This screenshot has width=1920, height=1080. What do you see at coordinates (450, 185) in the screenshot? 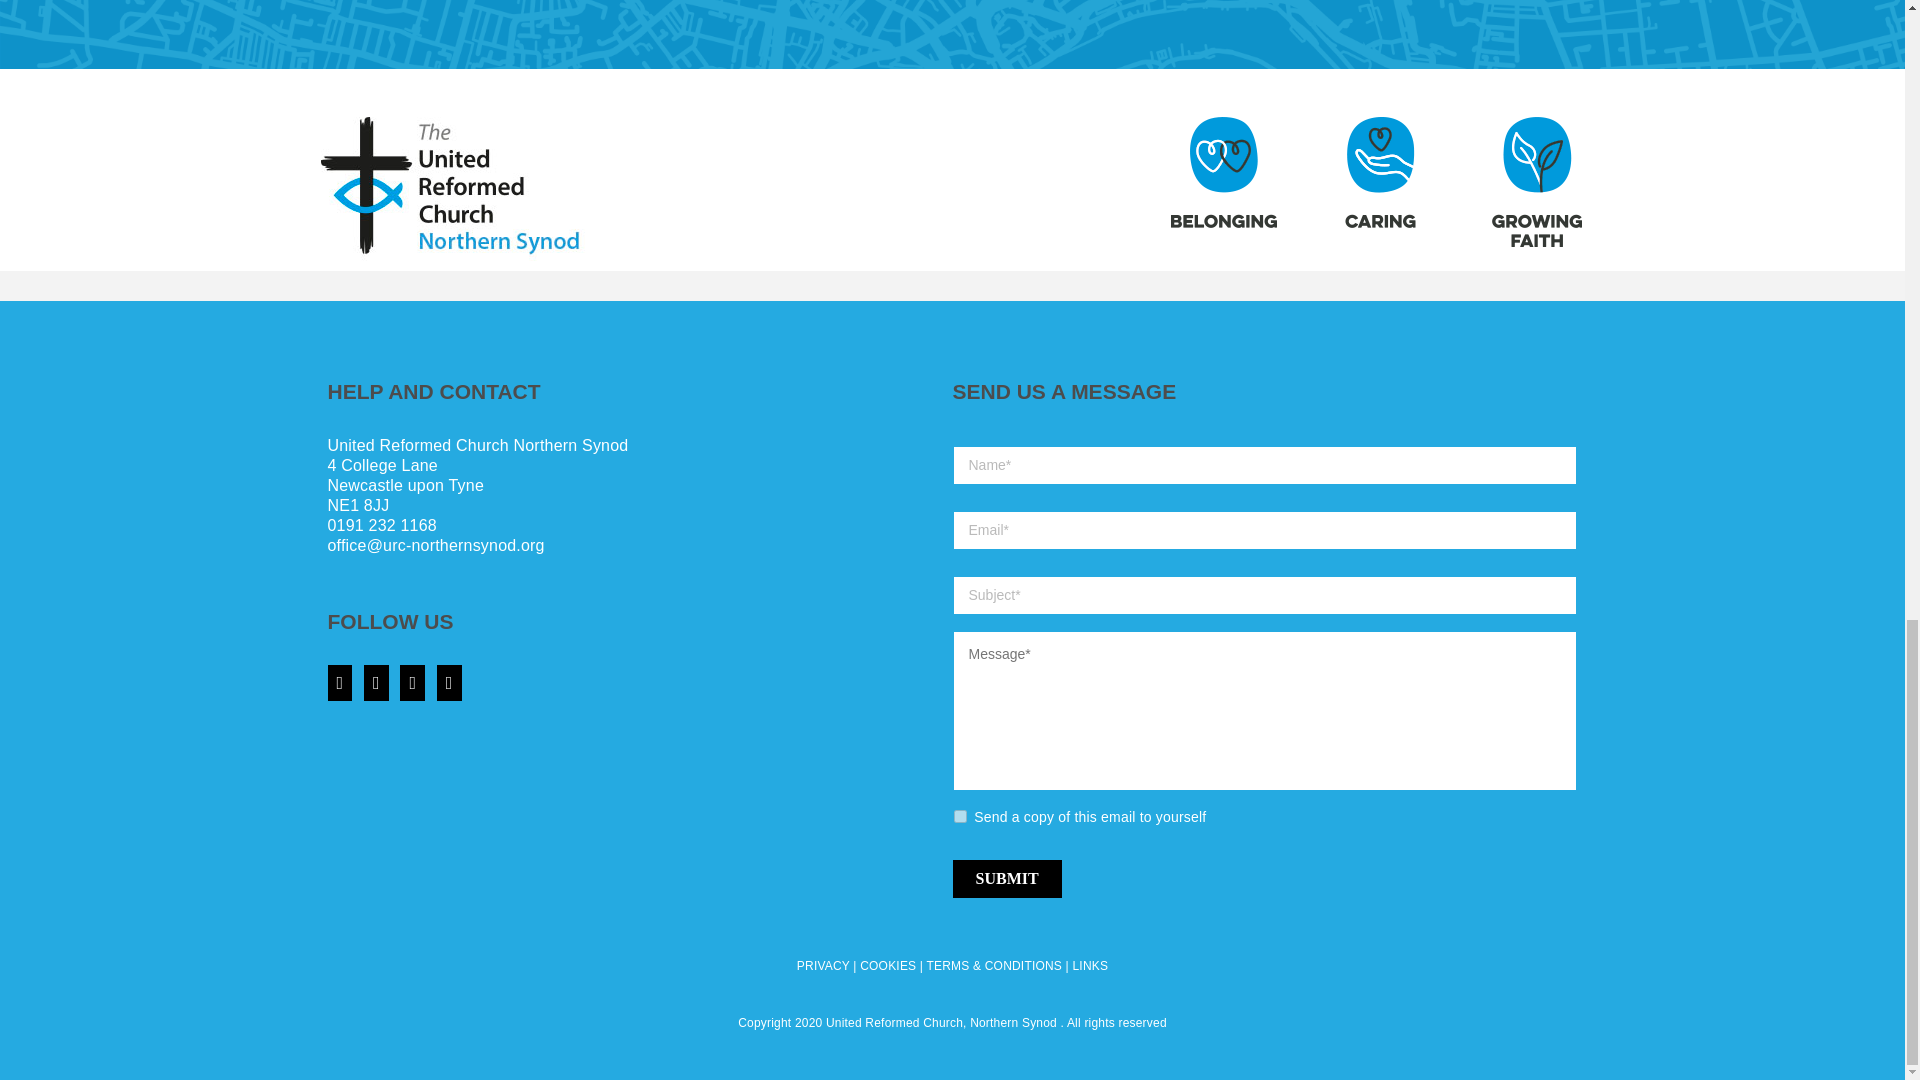
I see `footer-logo` at bounding box center [450, 185].